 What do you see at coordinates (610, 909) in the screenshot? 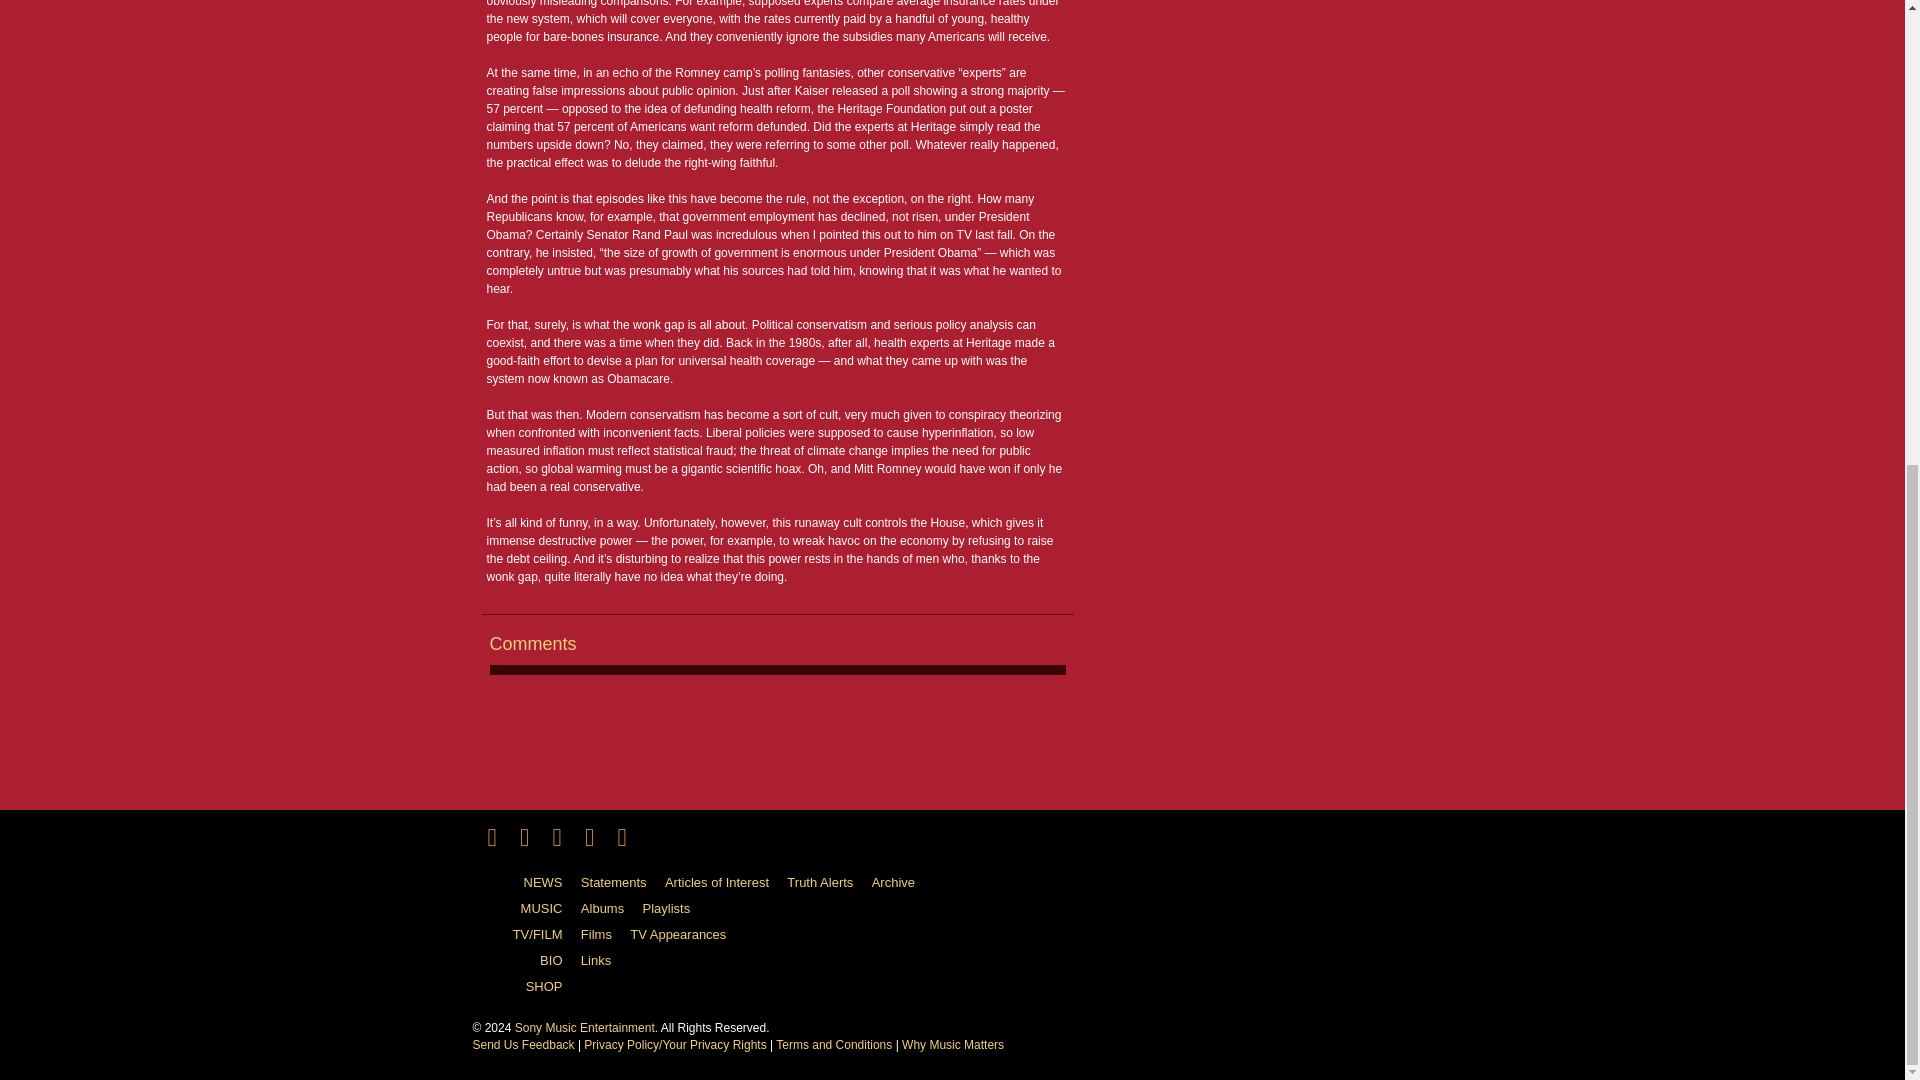
I see `Albums` at bounding box center [610, 909].